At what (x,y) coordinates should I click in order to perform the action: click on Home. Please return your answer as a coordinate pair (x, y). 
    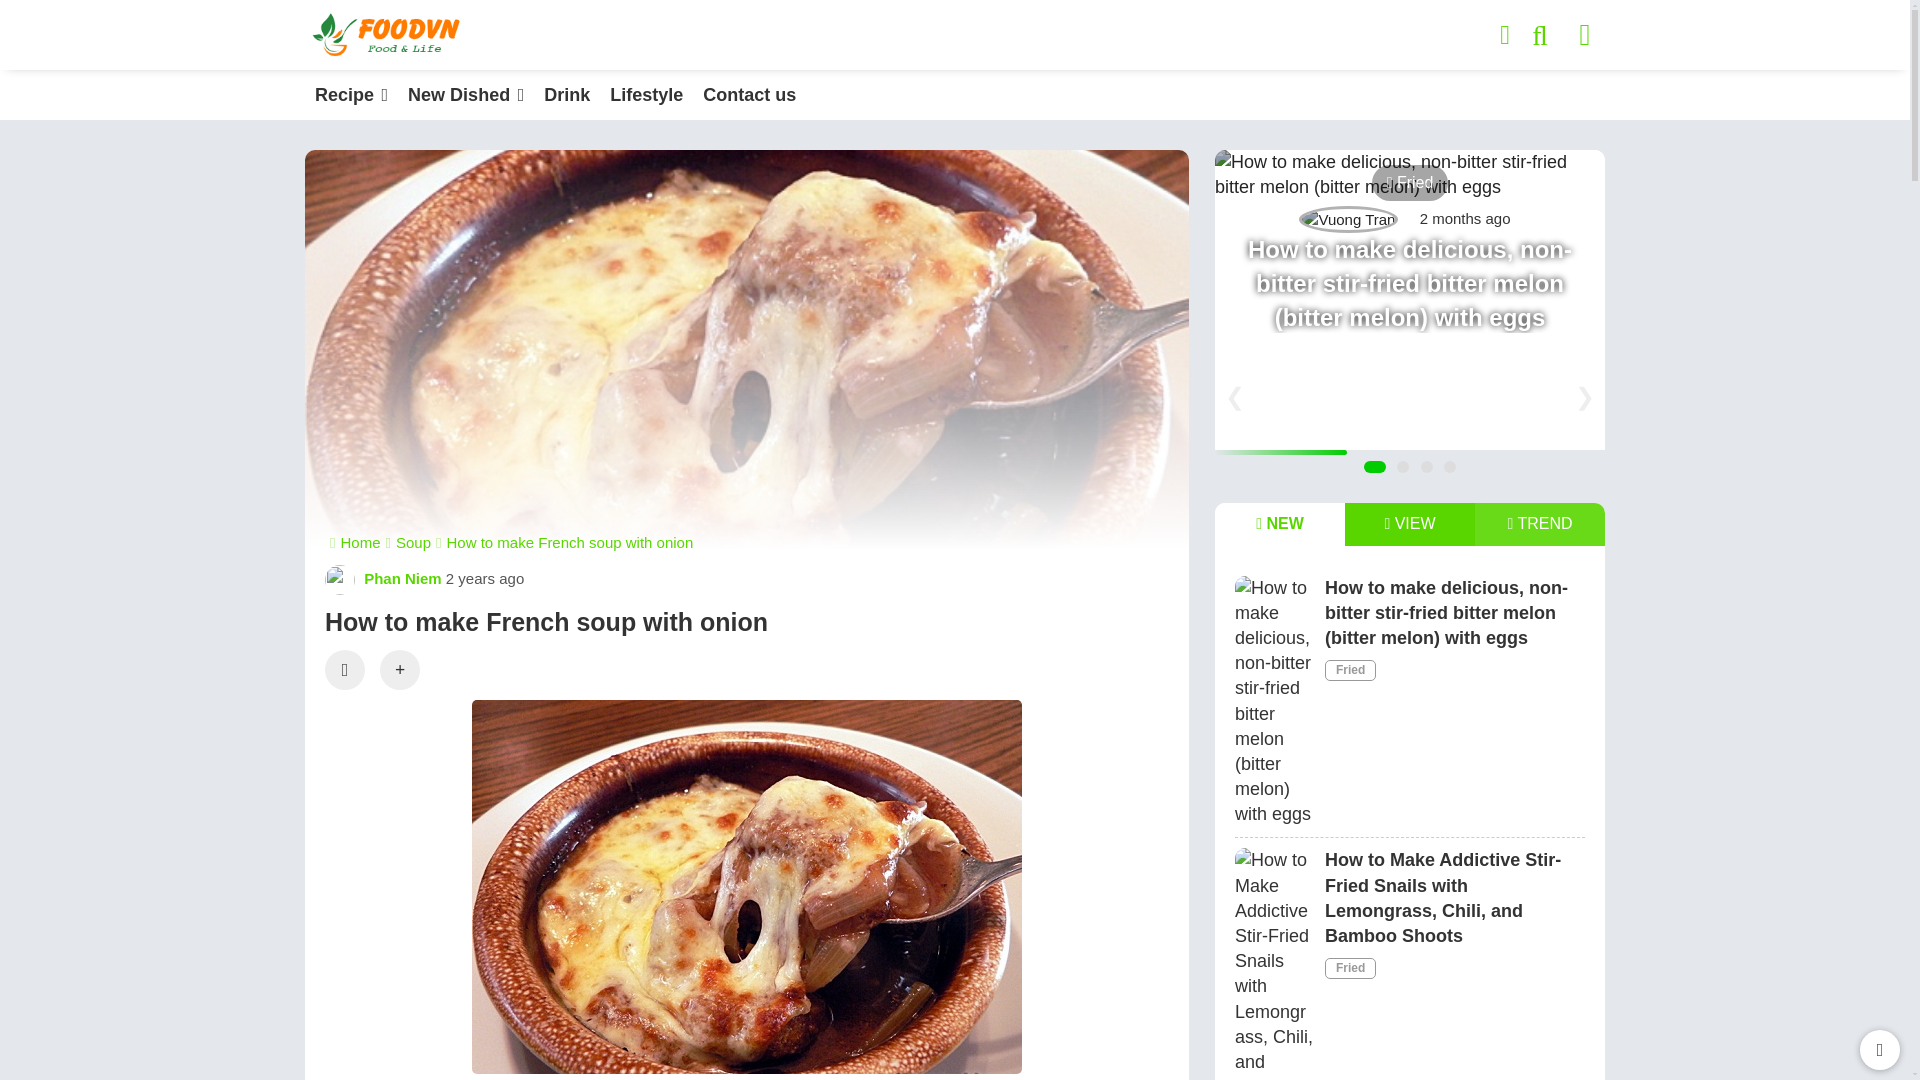
    Looking at the image, I should click on (355, 542).